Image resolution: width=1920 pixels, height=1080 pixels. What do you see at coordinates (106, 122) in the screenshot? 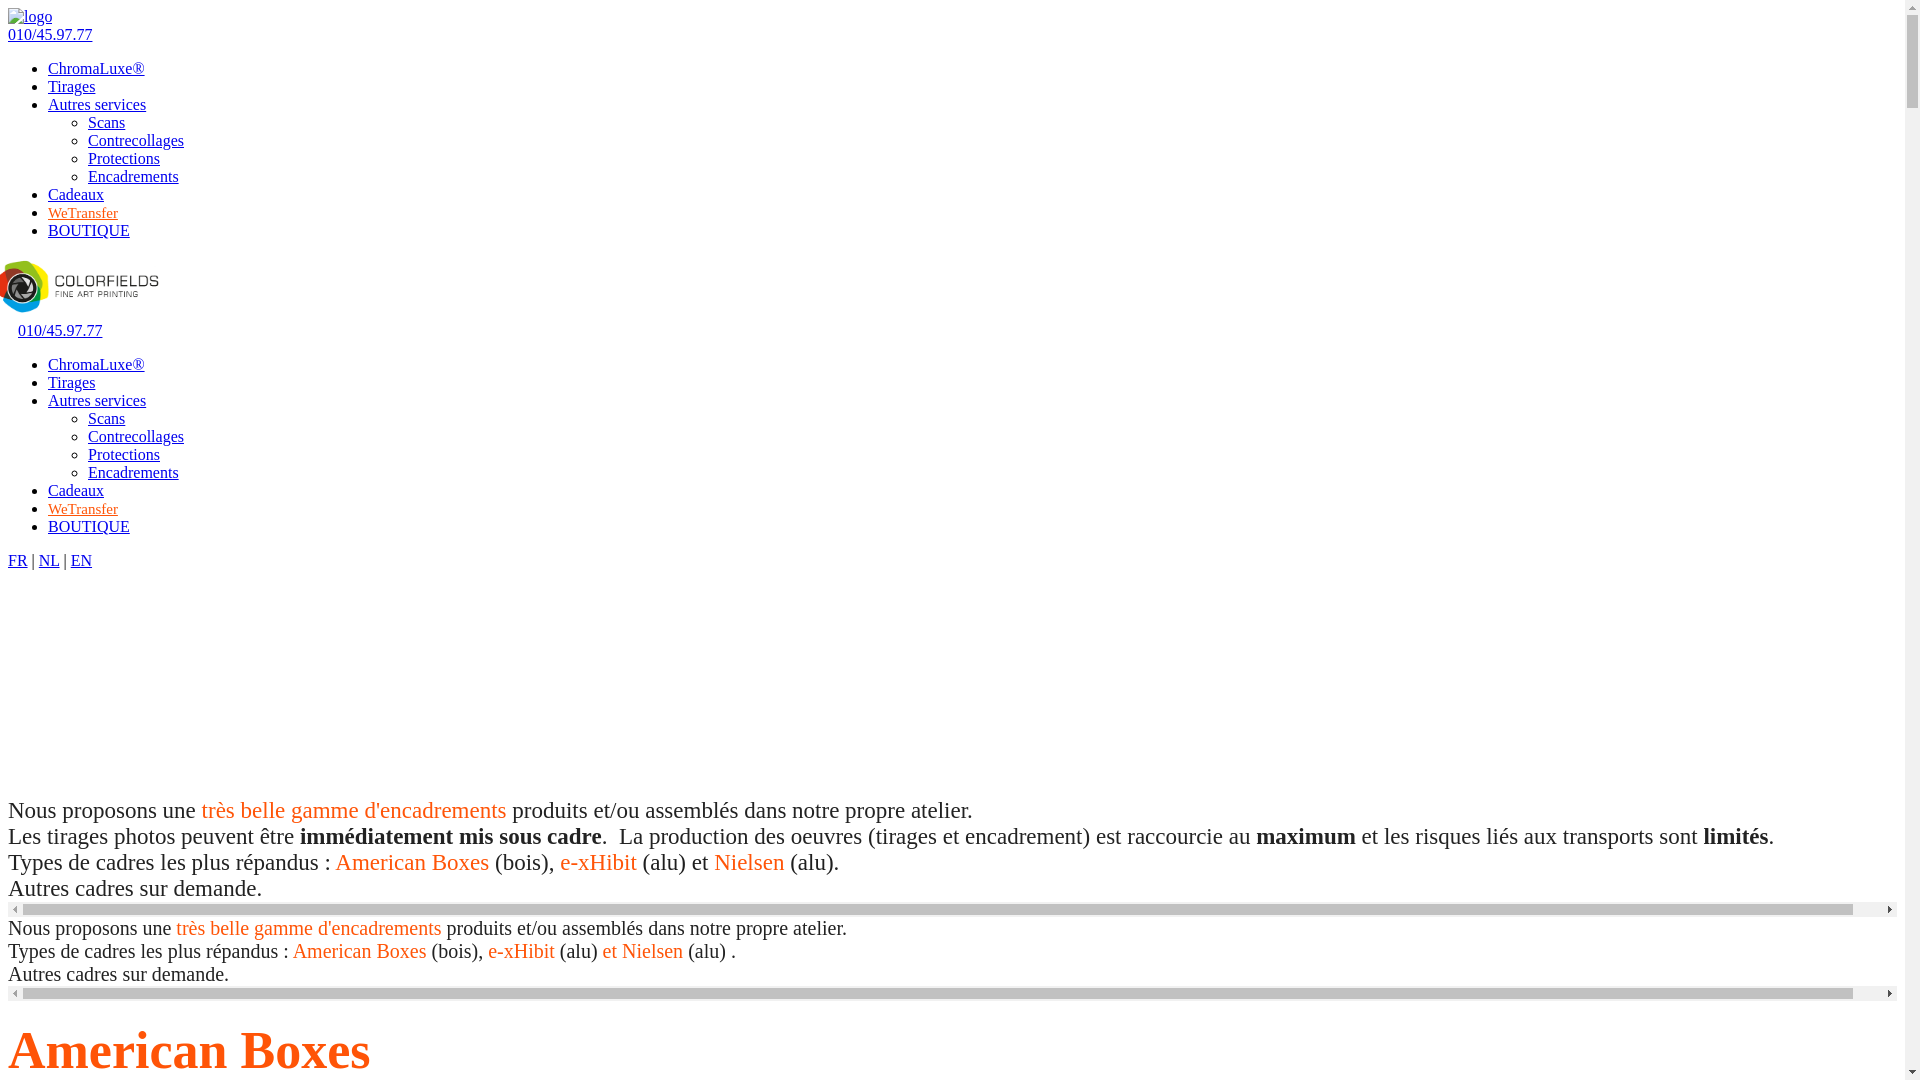
I see `Scans` at bounding box center [106, 122].